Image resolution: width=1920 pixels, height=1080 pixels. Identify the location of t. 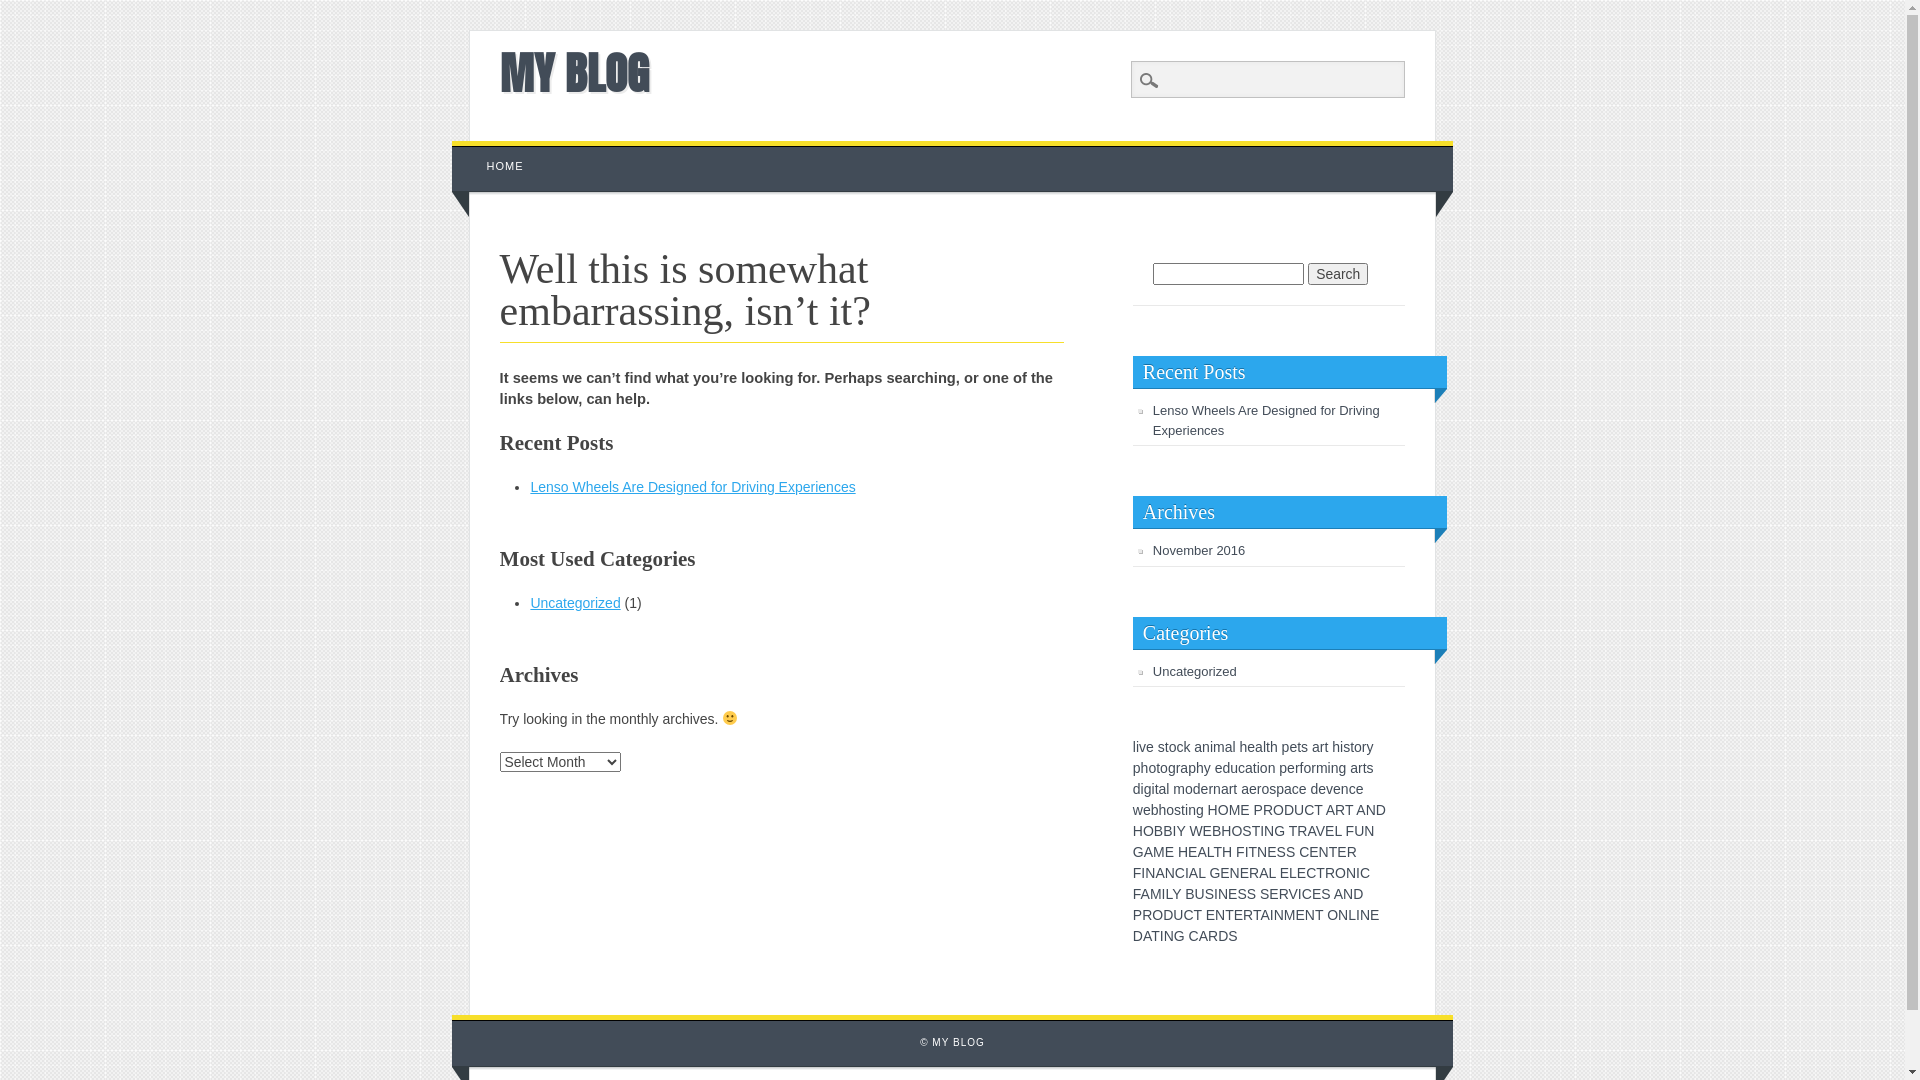
(1157, 789).